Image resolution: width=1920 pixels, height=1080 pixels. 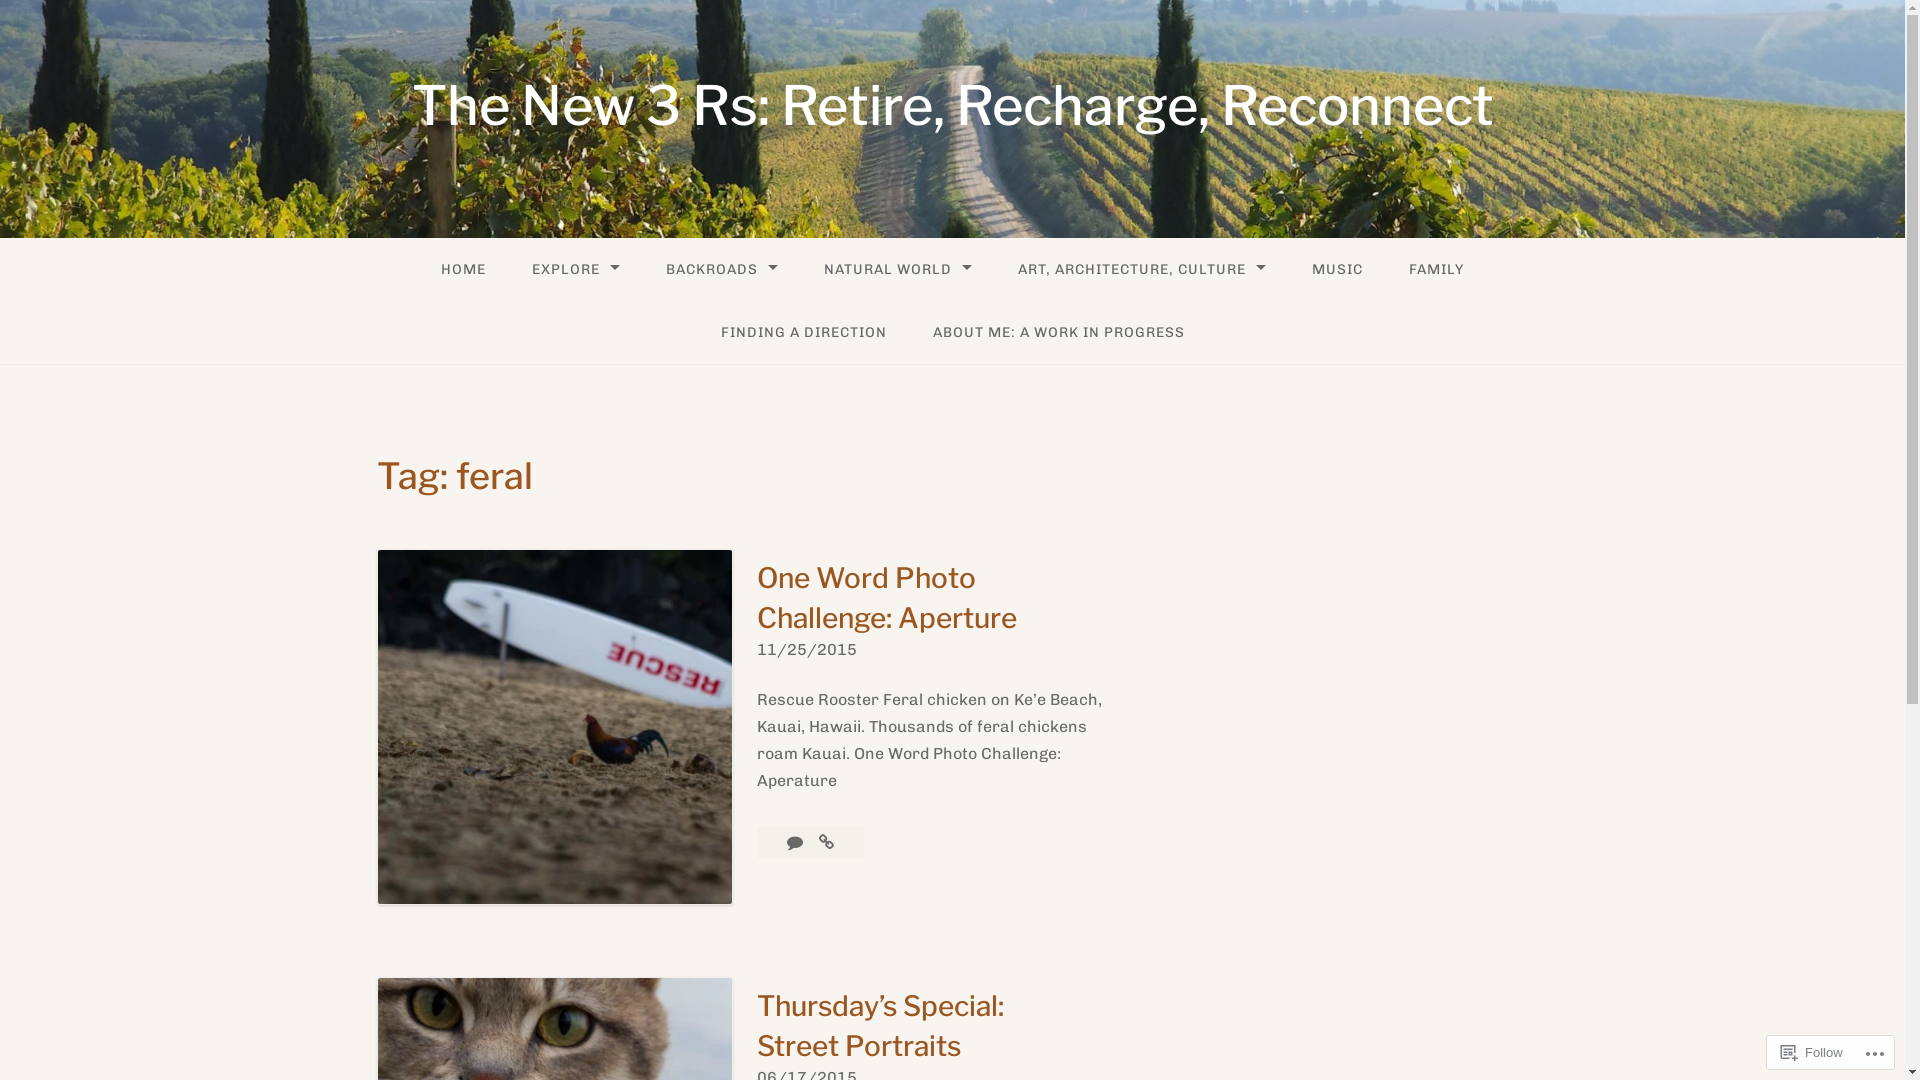 I want to click on One Word Photo Challenge: Aperture, so click(x=886, y=598).